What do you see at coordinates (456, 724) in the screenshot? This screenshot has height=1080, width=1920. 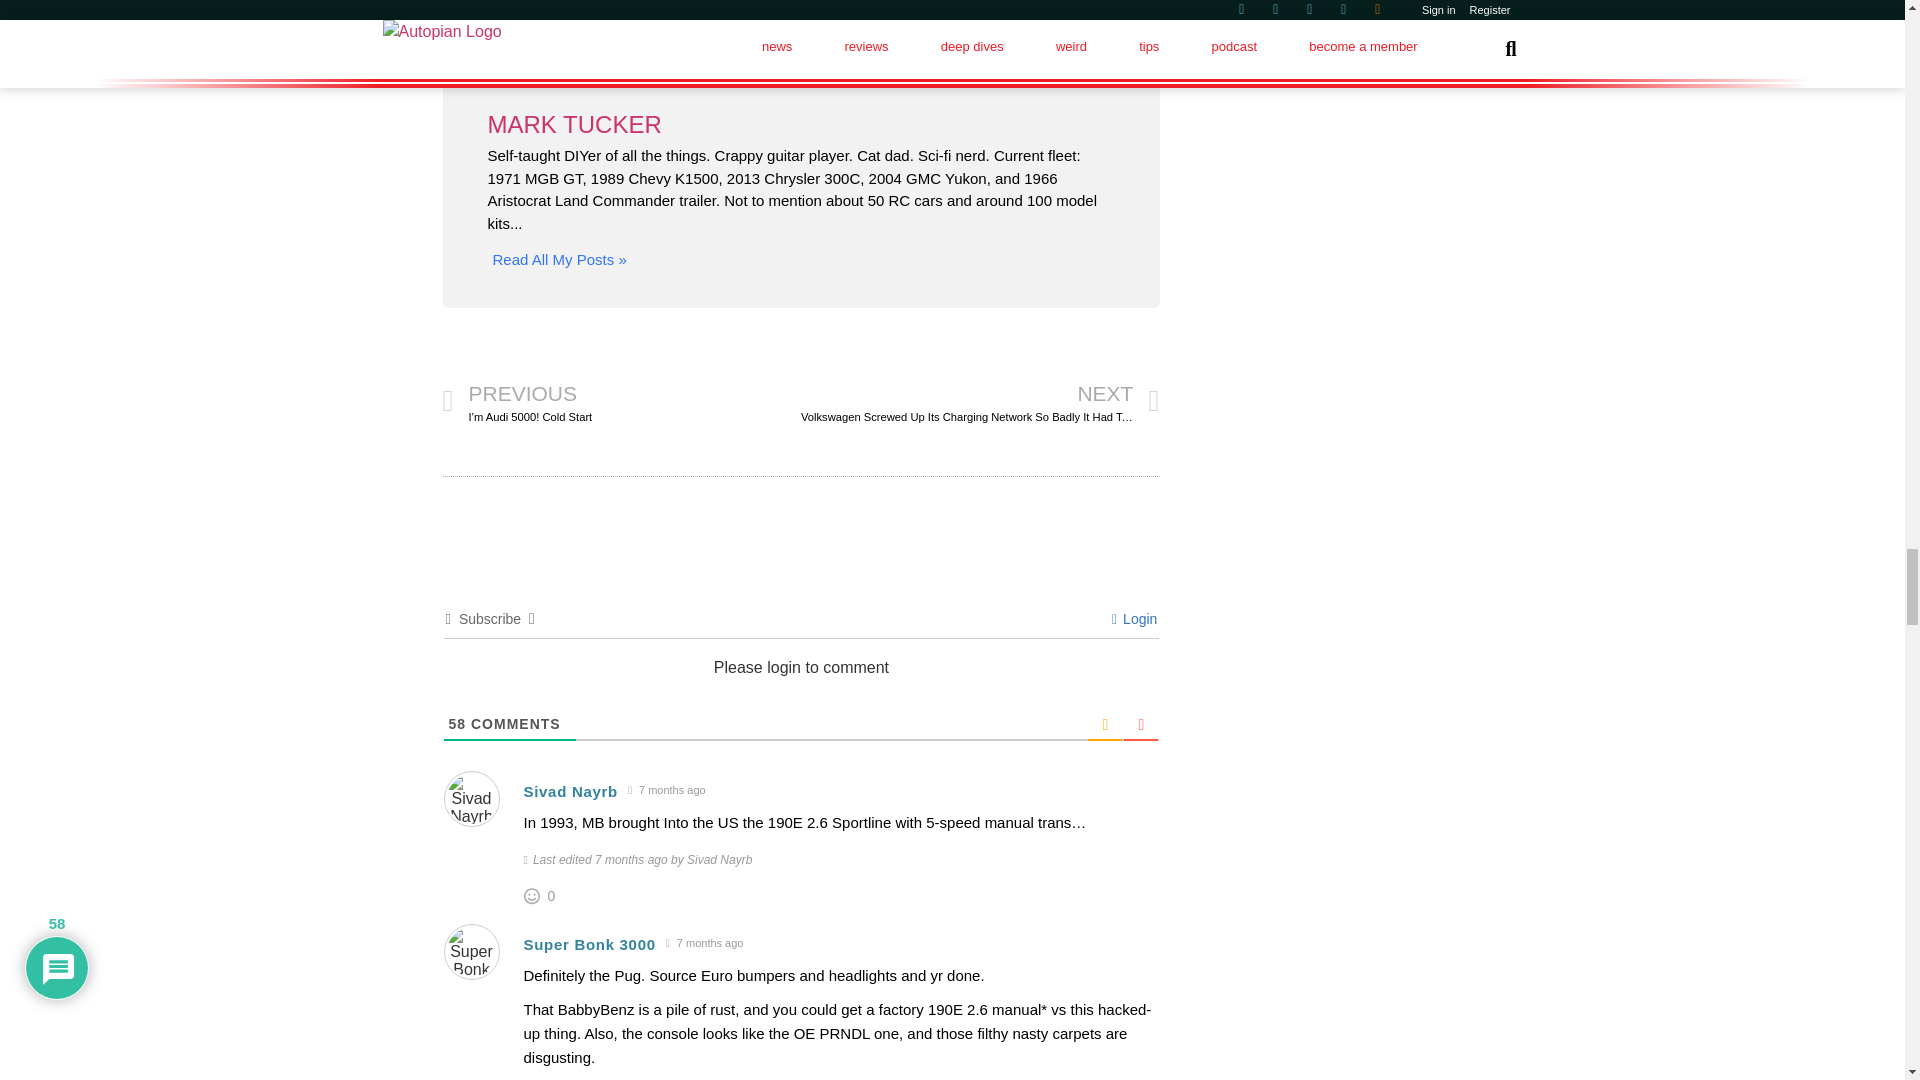 I see `58` at bounding box center [456, 724].